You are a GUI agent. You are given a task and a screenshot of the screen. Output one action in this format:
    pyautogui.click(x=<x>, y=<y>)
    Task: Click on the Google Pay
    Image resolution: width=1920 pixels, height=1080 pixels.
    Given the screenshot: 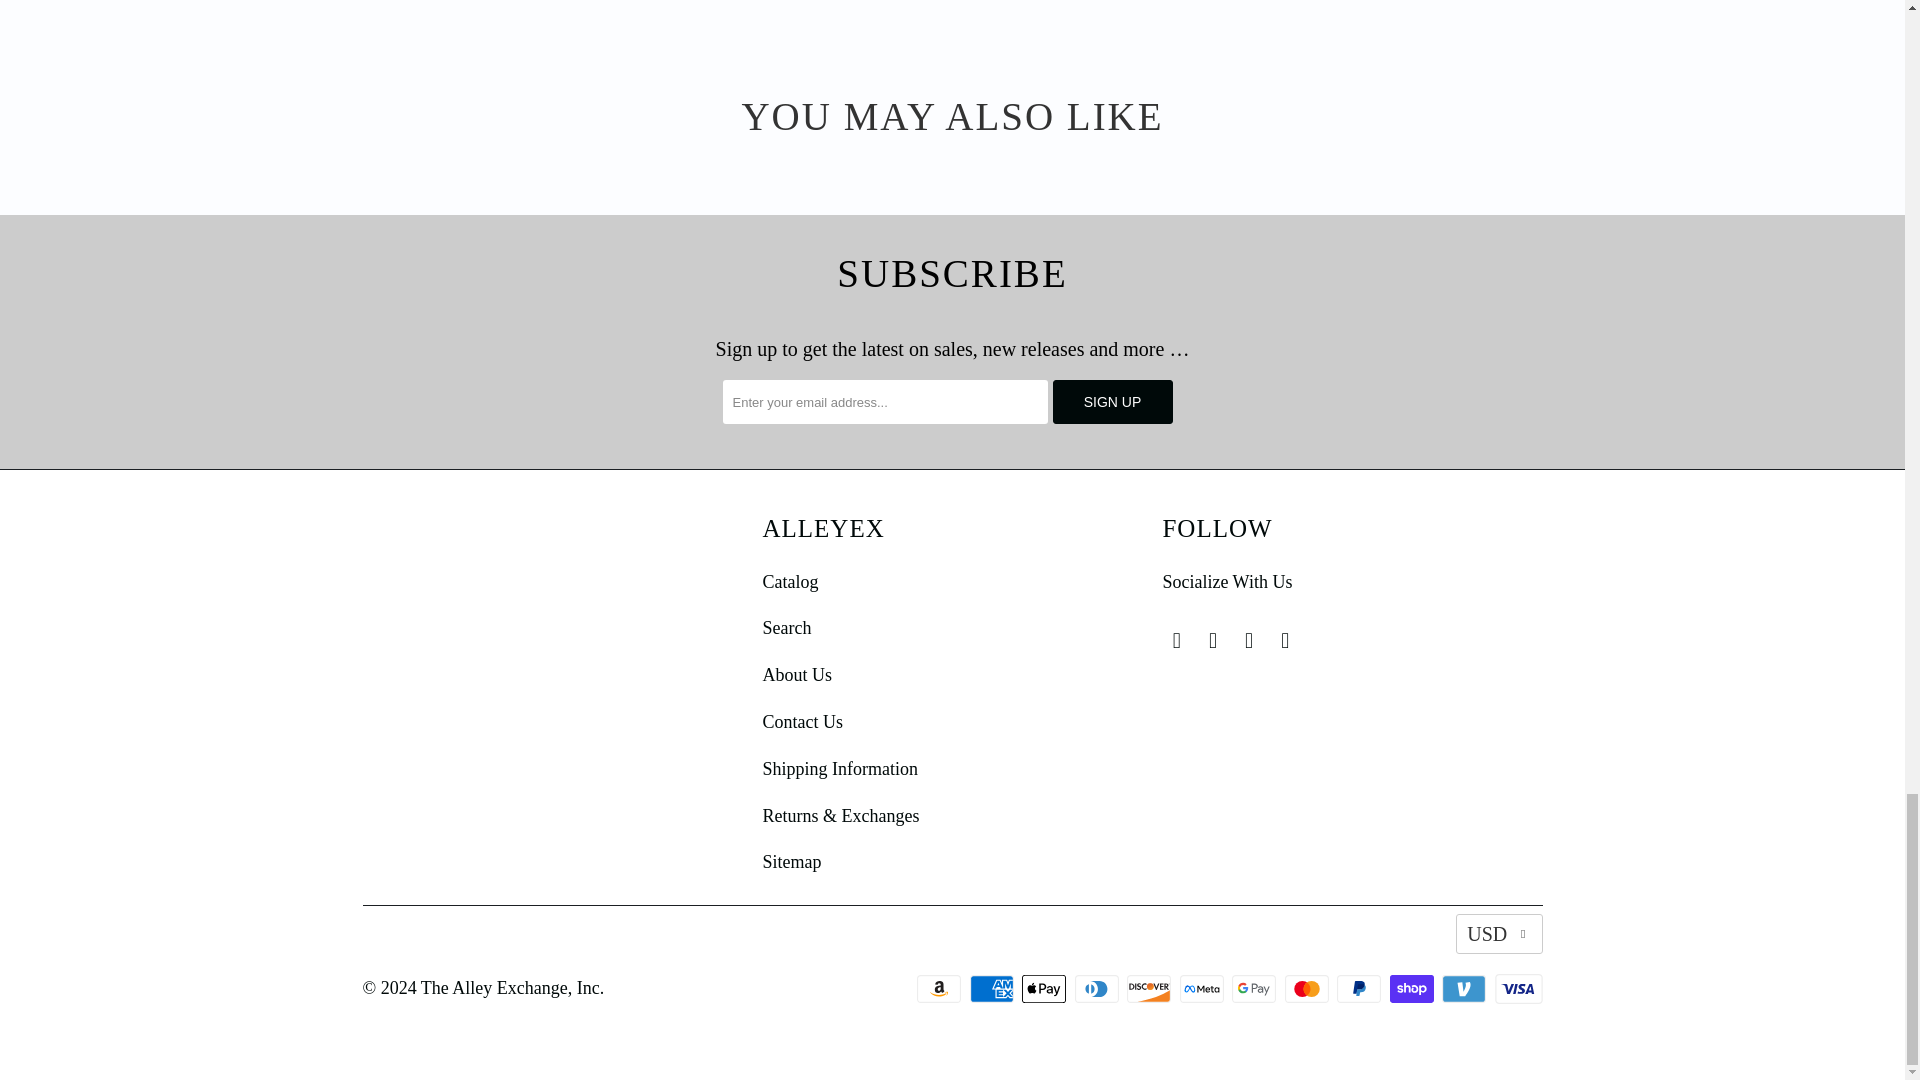 What is the action you would take?
    pyautogui.click(x=1256, y=989)
    